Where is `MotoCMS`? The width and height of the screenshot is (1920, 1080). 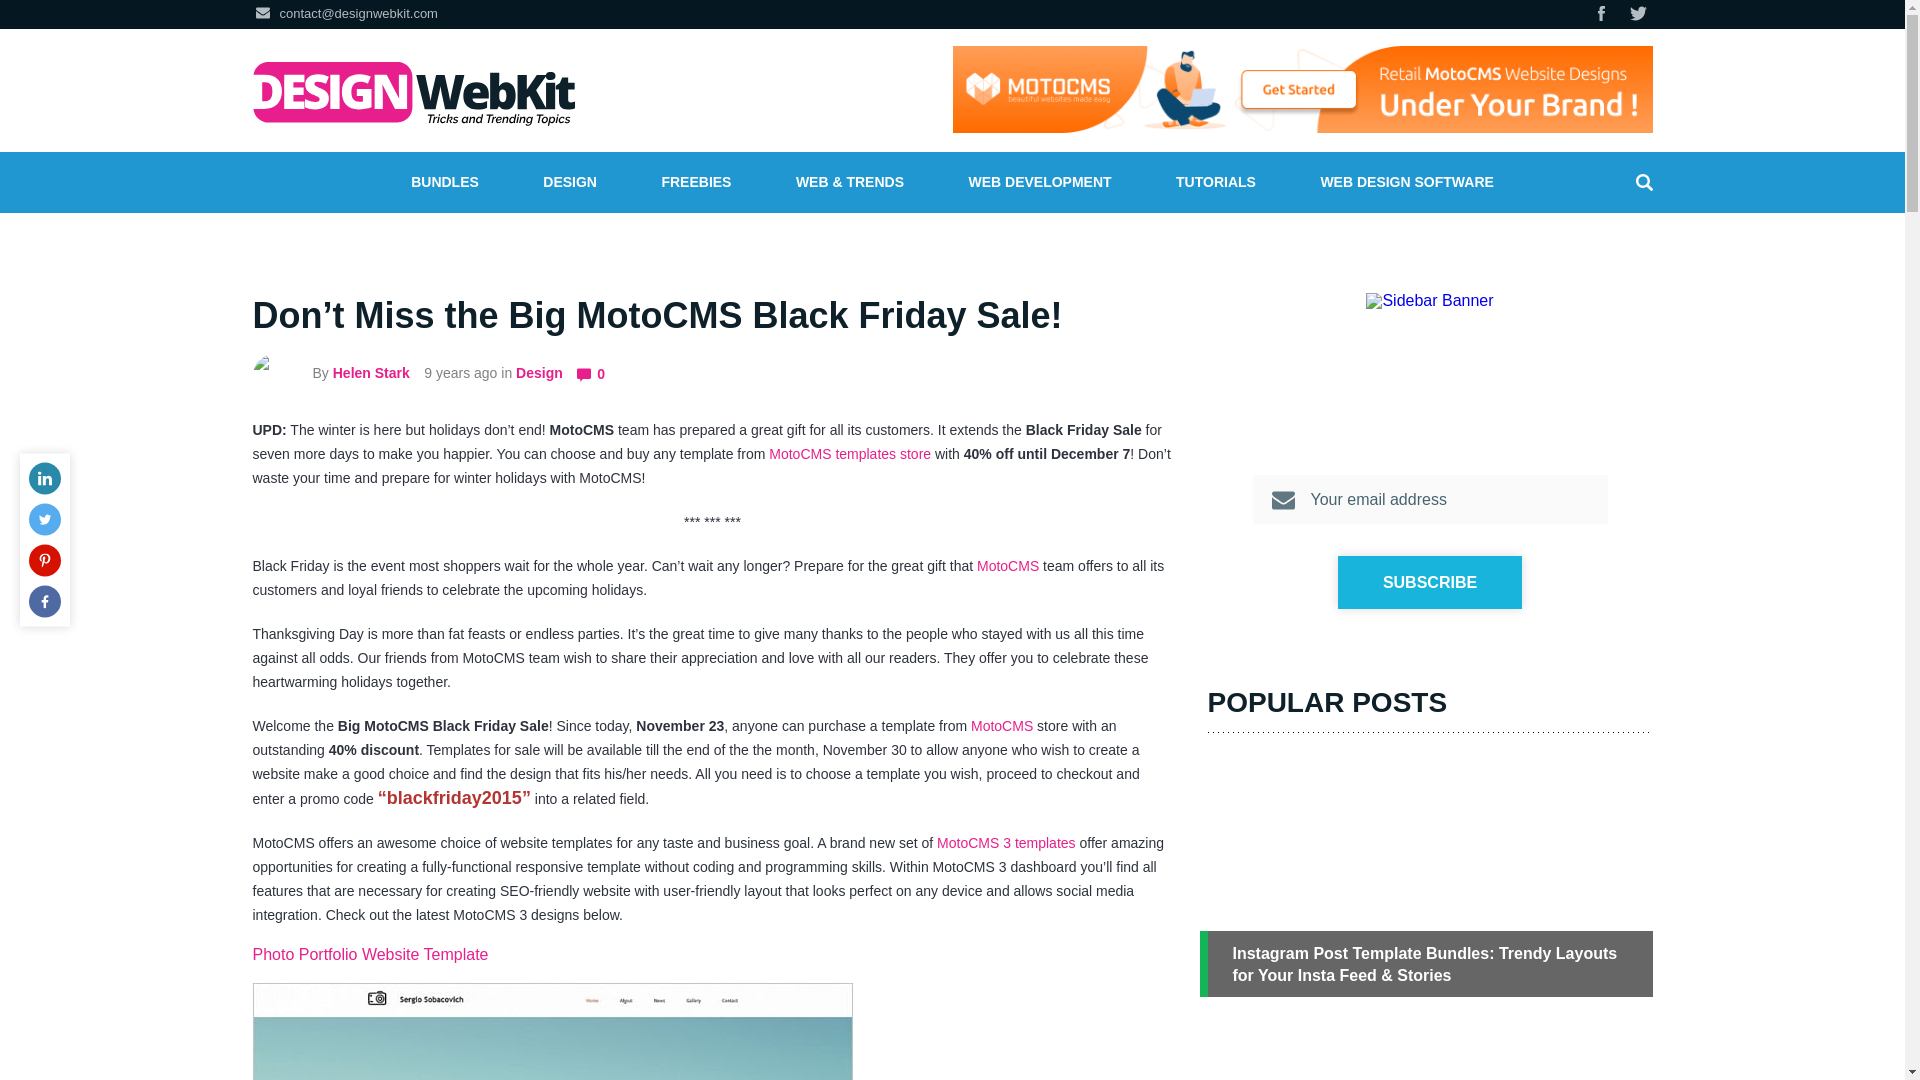 MotoCMS is located at coordinates (1008, 566).